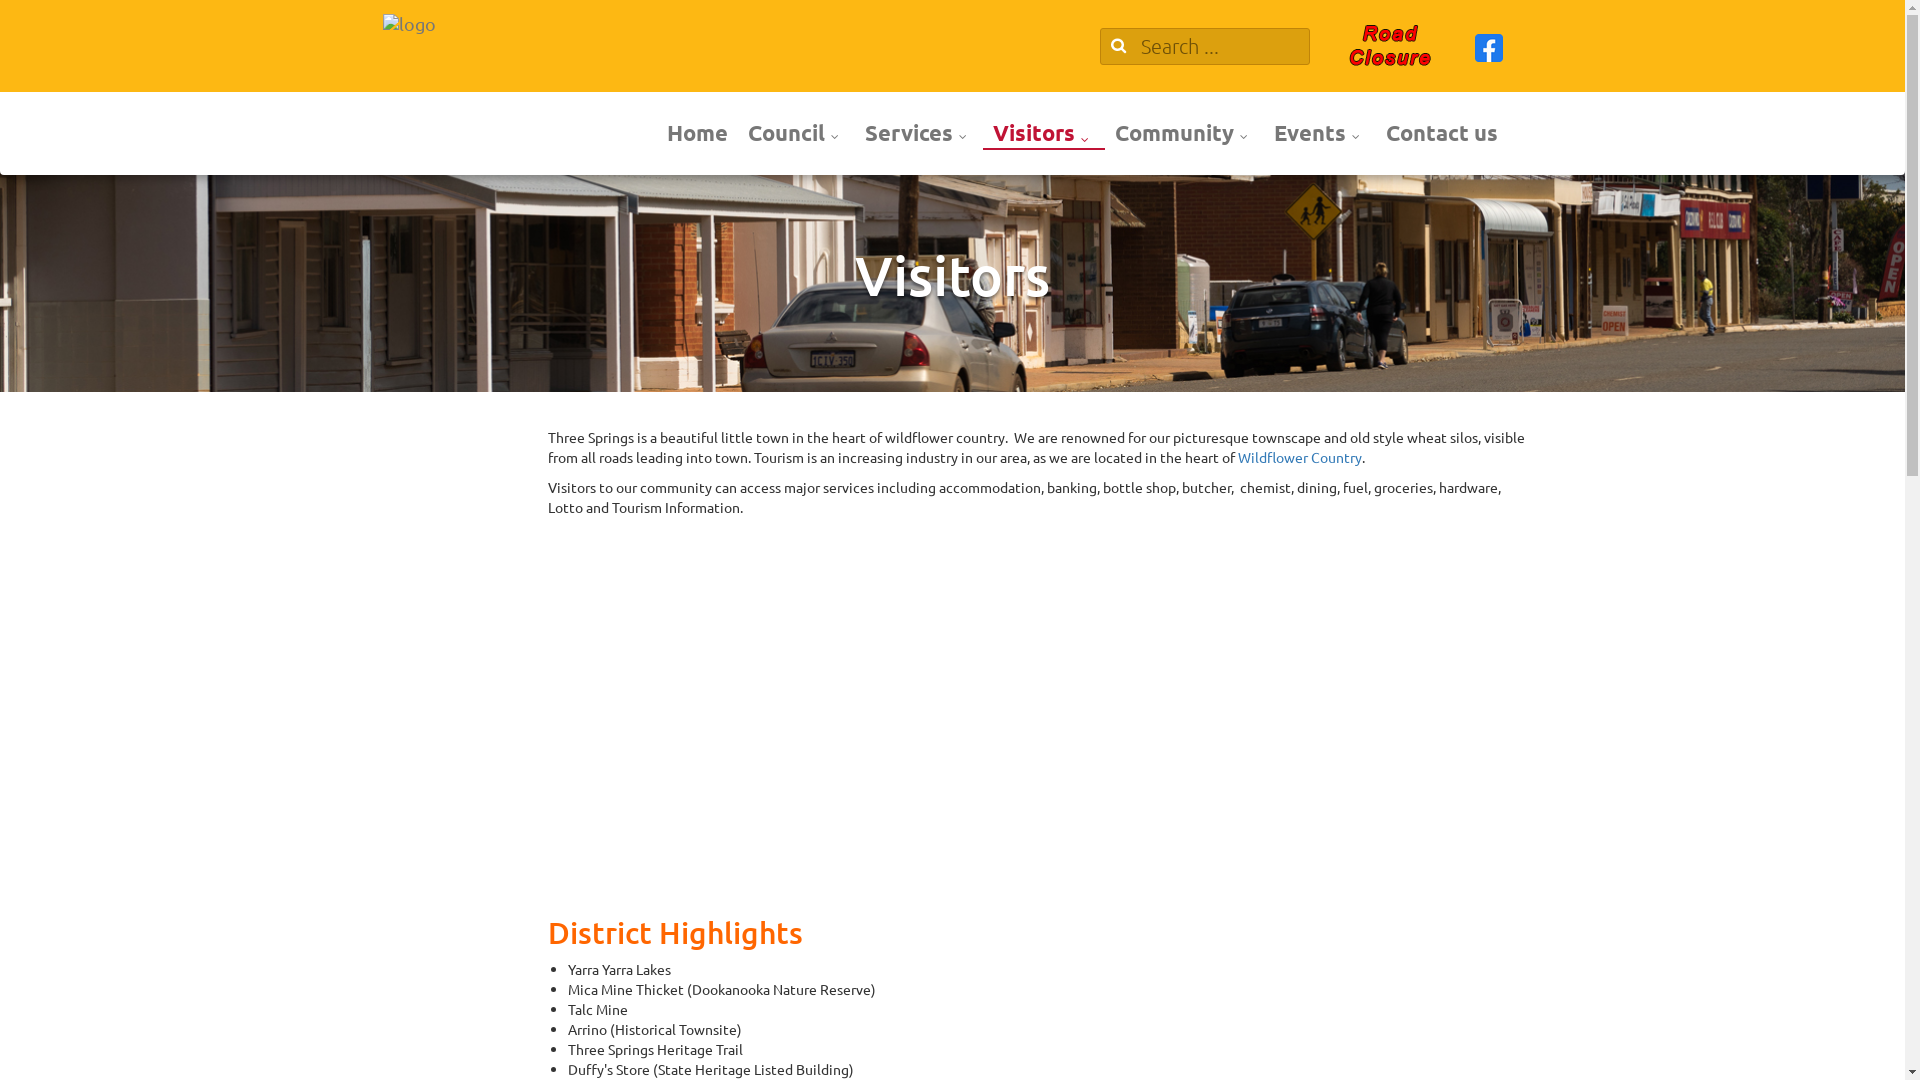 The width and height of the screenshot is (1920, 1080). Describe the element at coordinates (796, 132) in the screenshot. I see `Council` at that location.